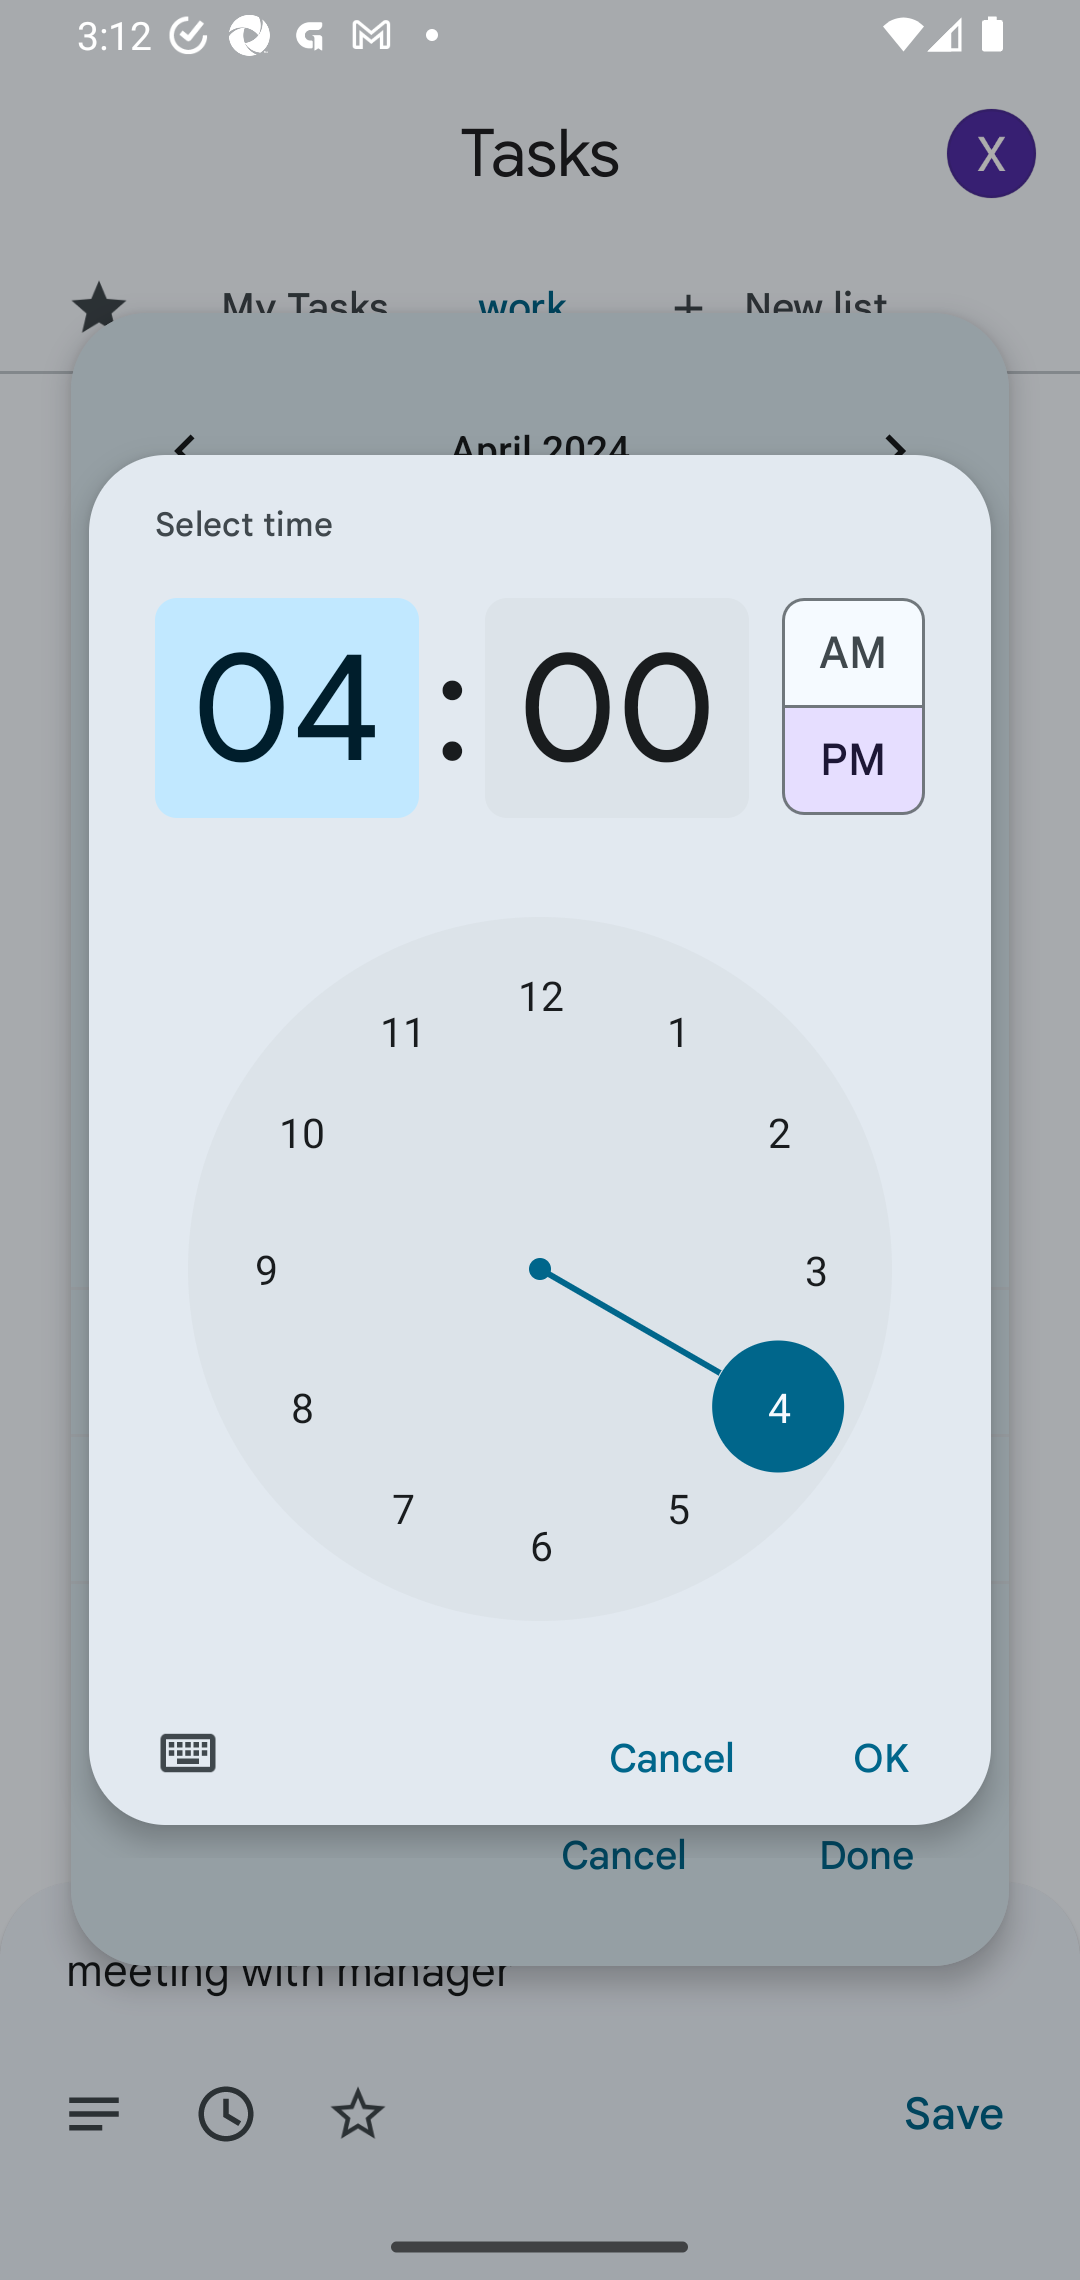 This screenshot has height=2280, width=1080. I want to click on 11 11 o'clock, so click(402, 1030).